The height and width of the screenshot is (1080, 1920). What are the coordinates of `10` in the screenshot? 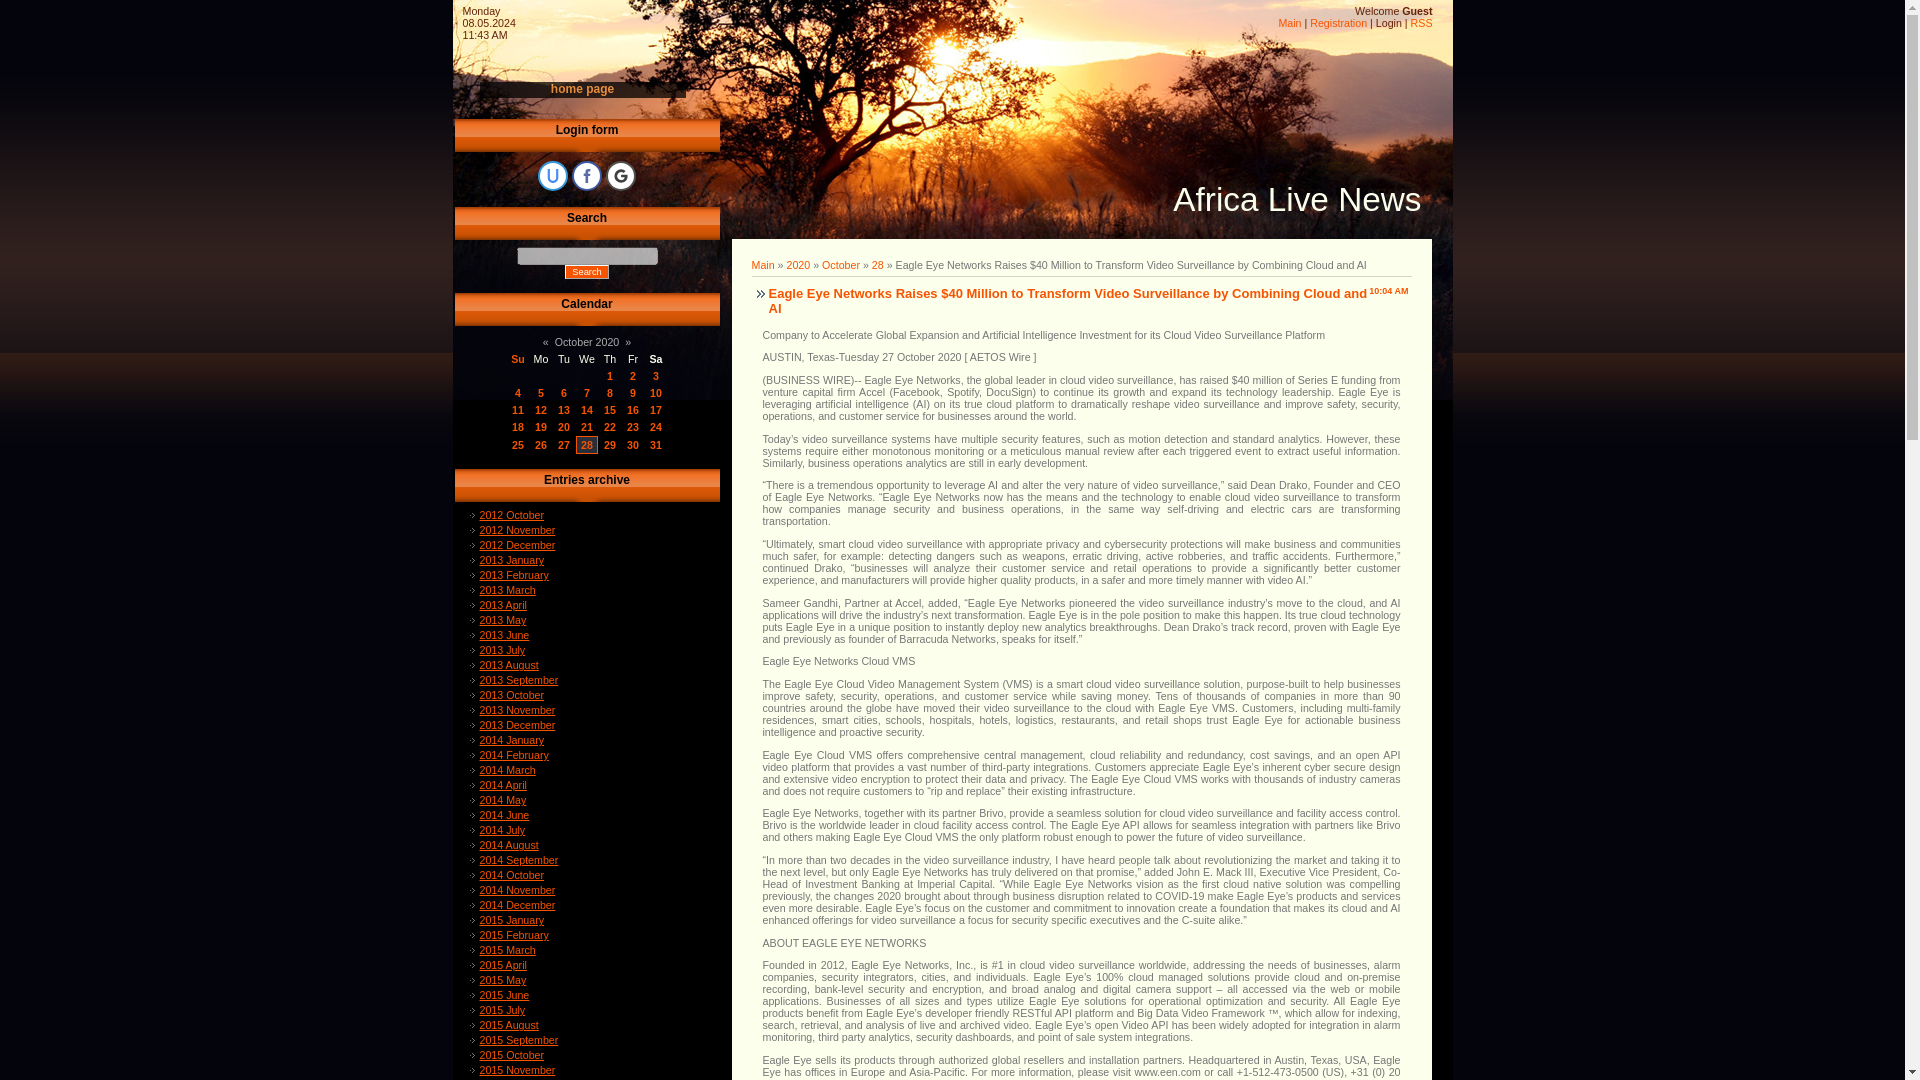 It's located at (656, 392).